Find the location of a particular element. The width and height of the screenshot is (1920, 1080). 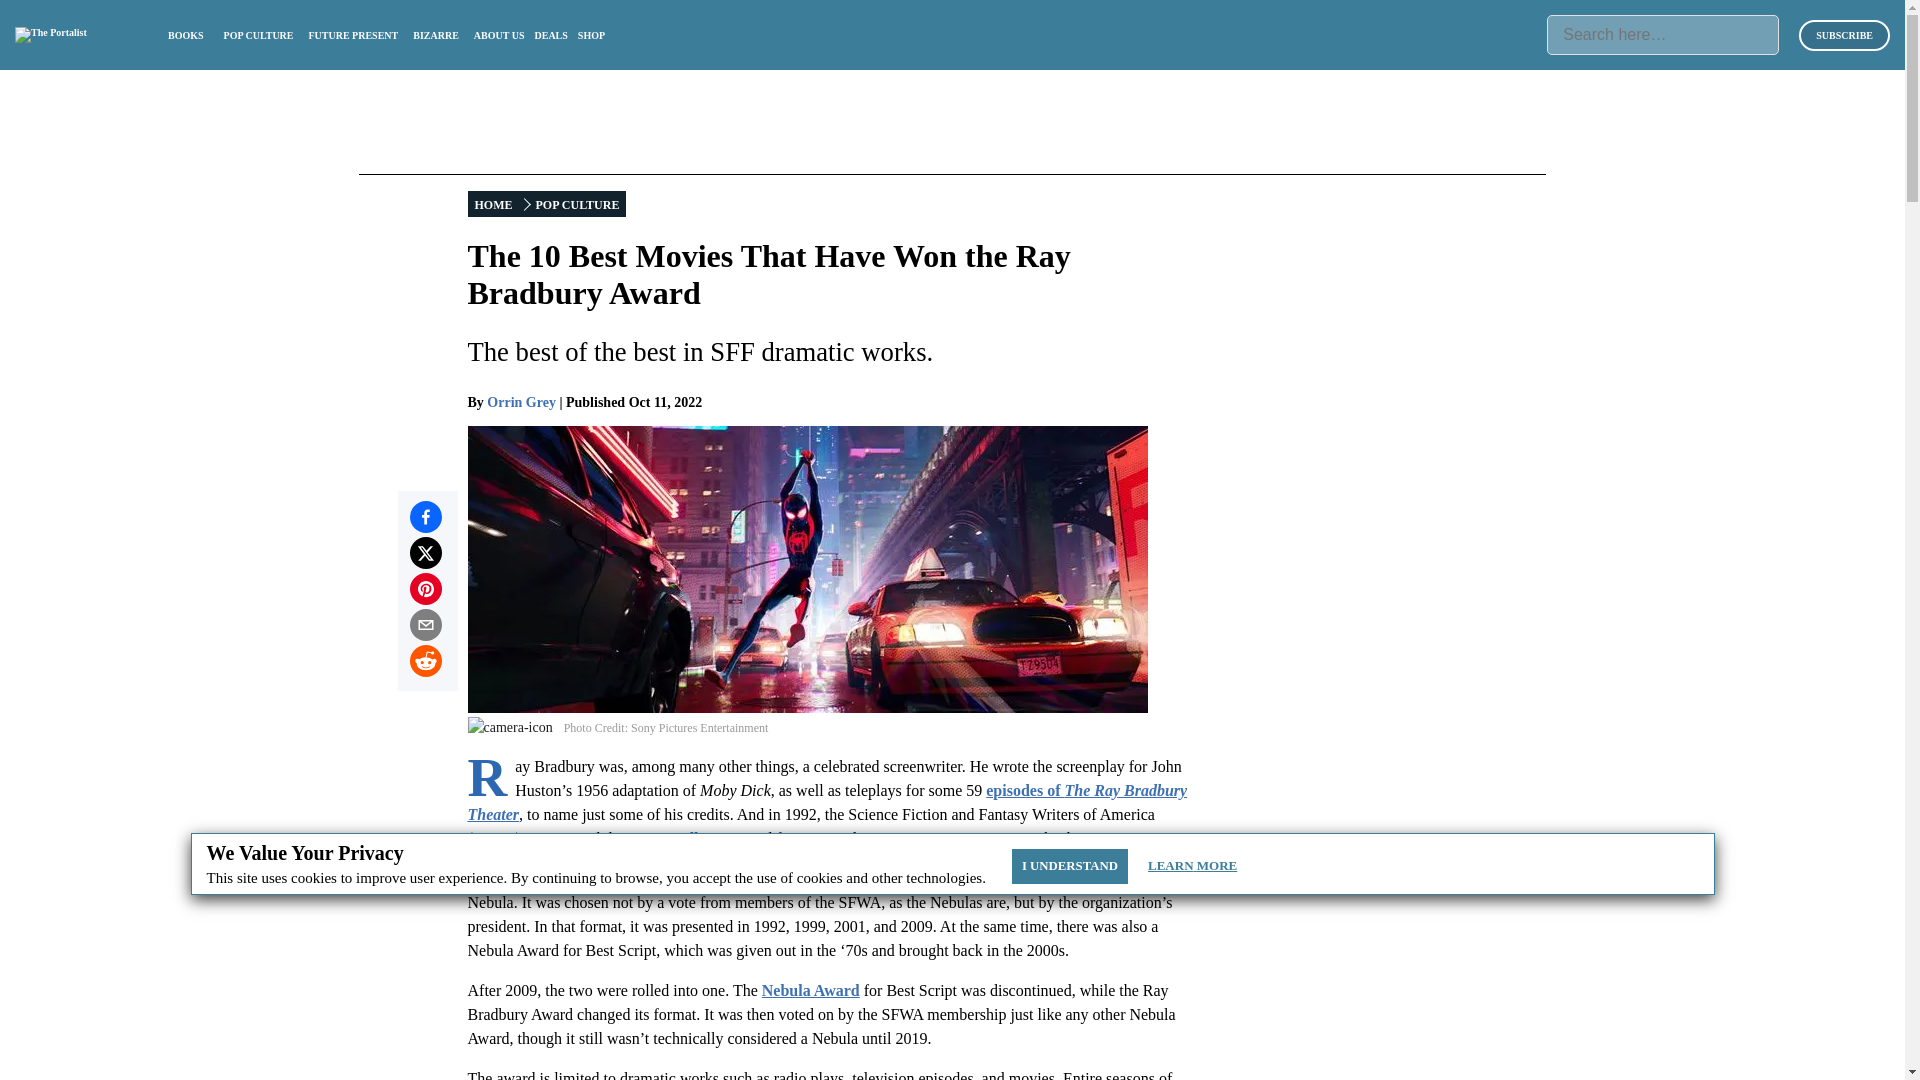

HOME is located at coordinates (494, 204).